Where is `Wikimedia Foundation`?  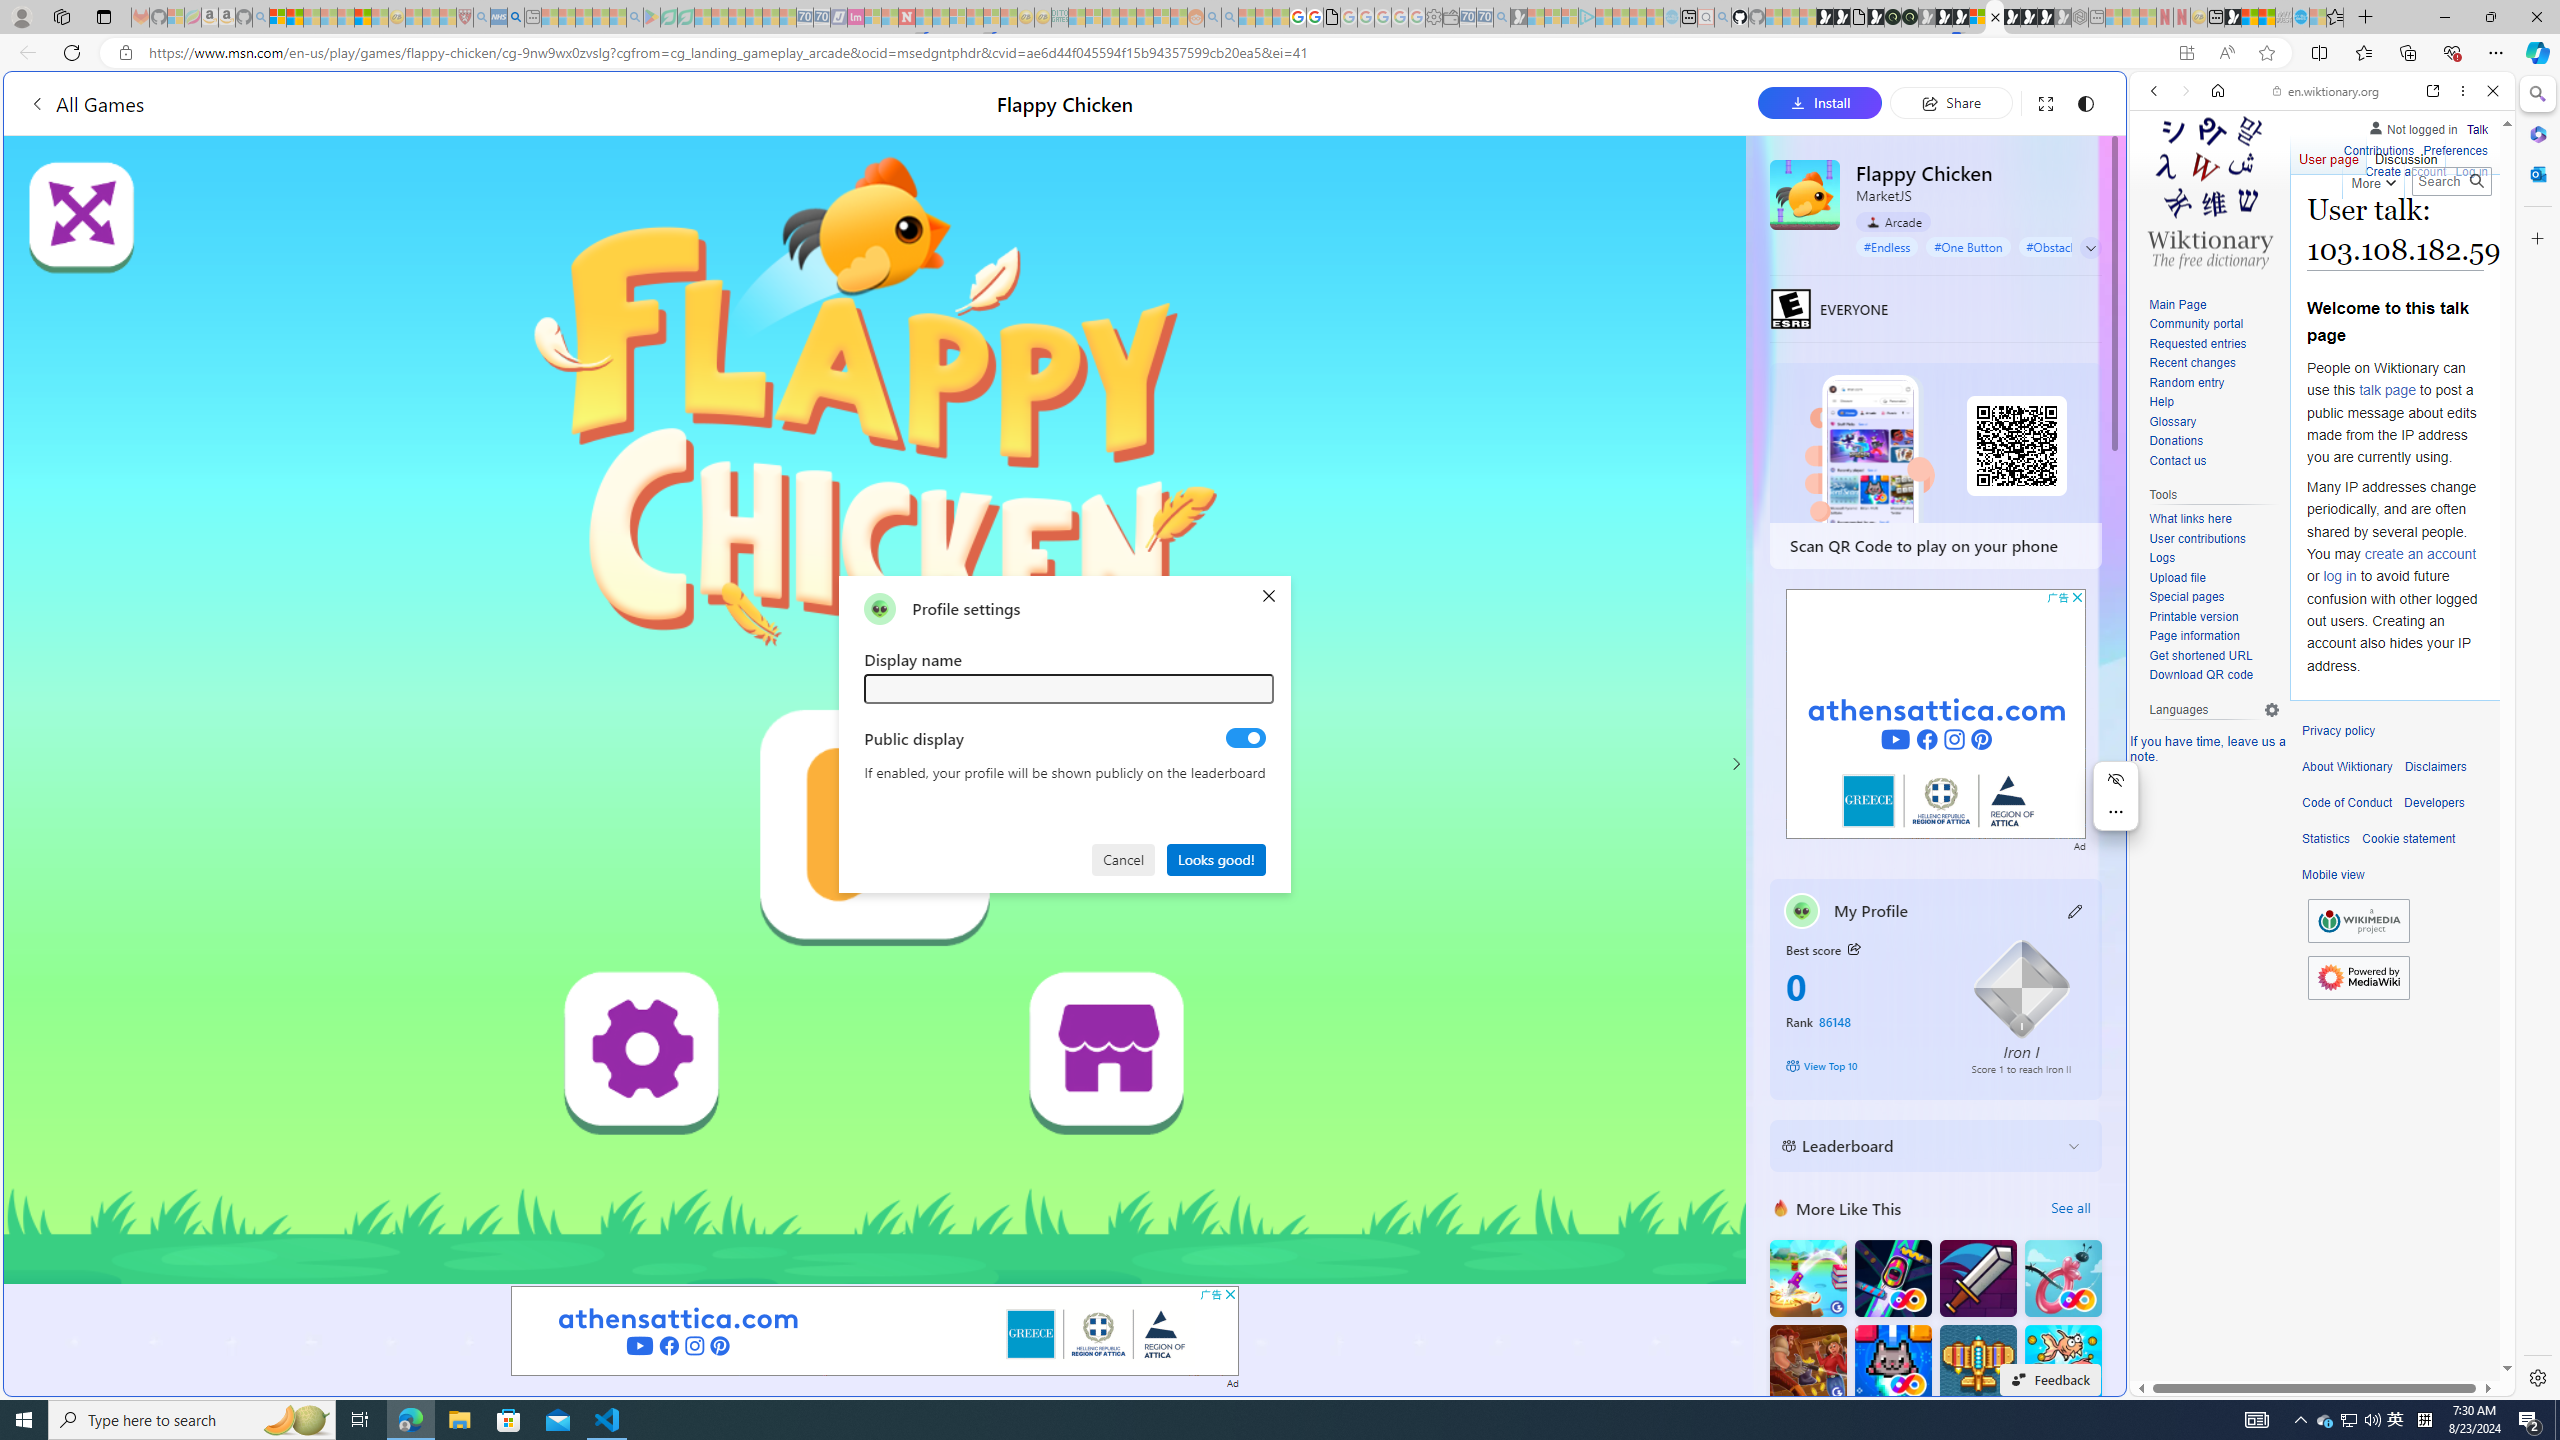
Wikimedia Foundation is located at coordinates (2358, 921).